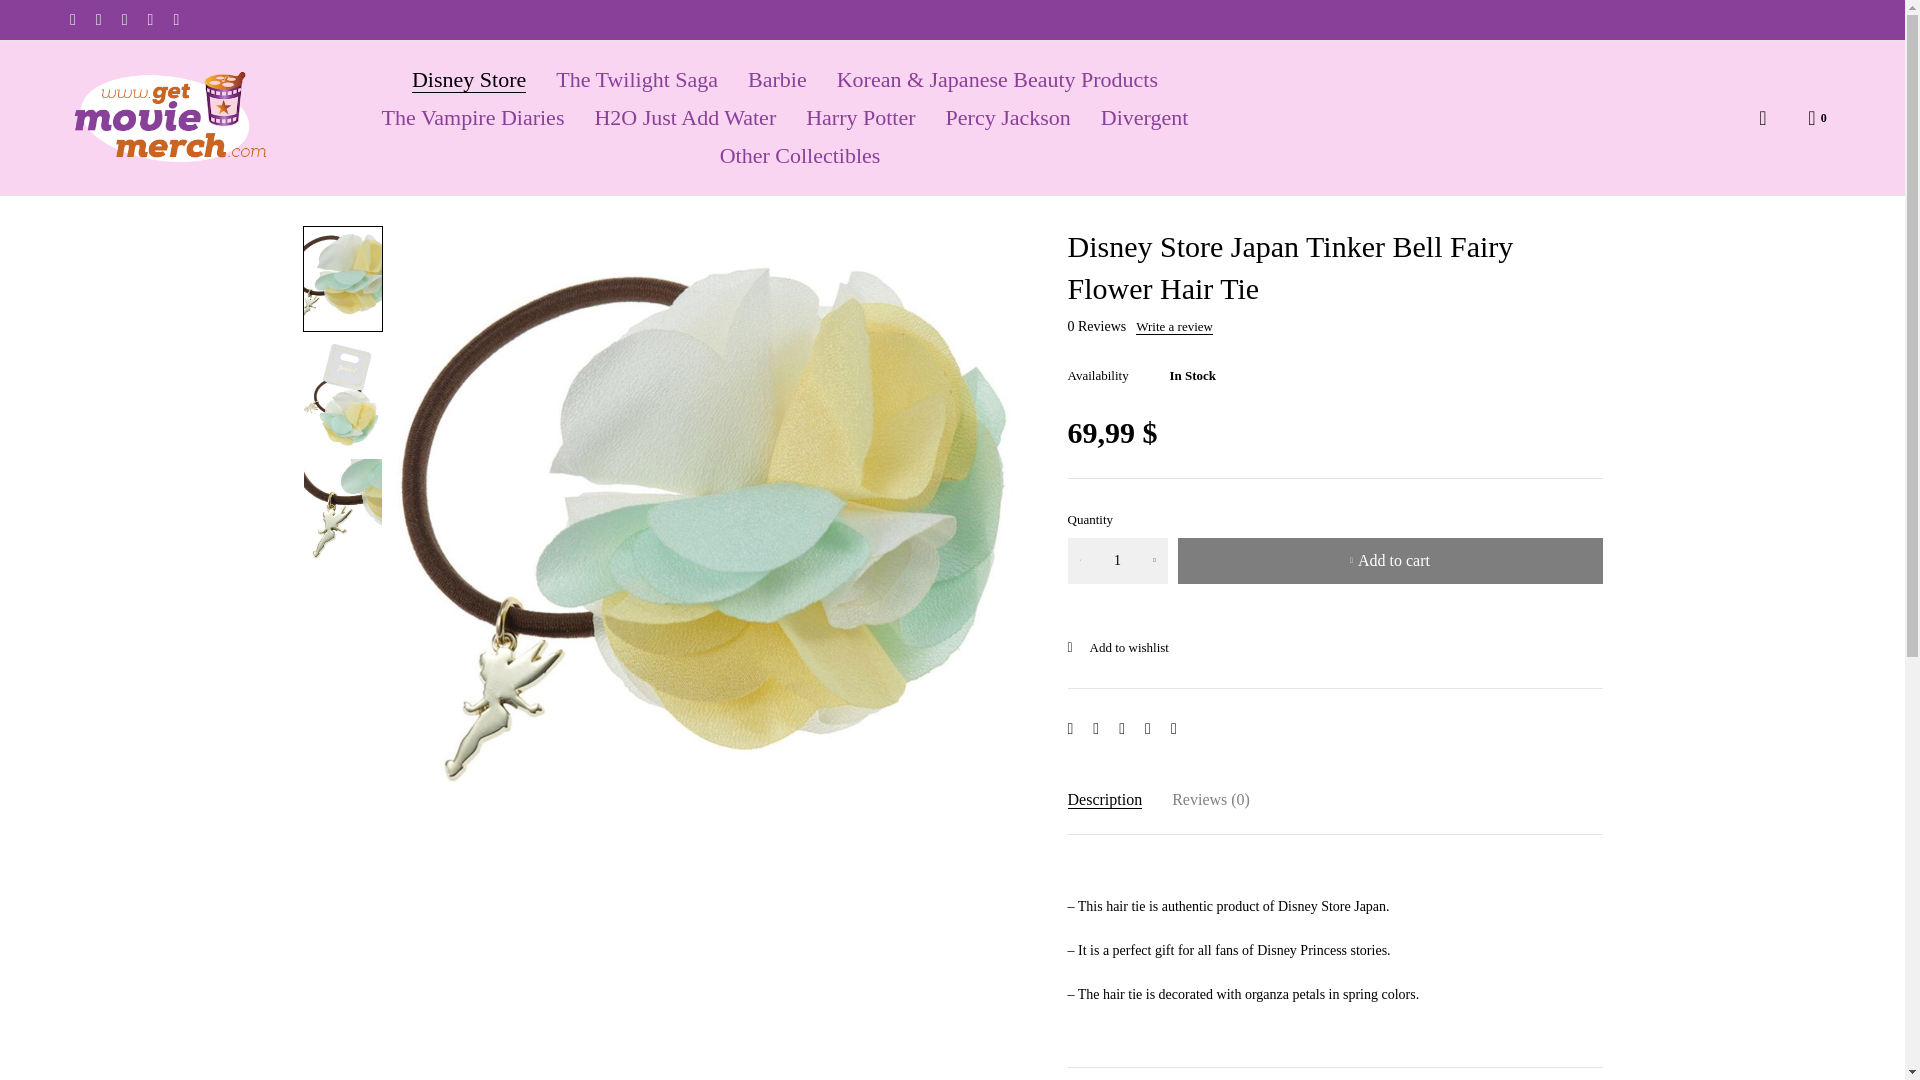  I want to click on Disney Store, so click(469, 80).